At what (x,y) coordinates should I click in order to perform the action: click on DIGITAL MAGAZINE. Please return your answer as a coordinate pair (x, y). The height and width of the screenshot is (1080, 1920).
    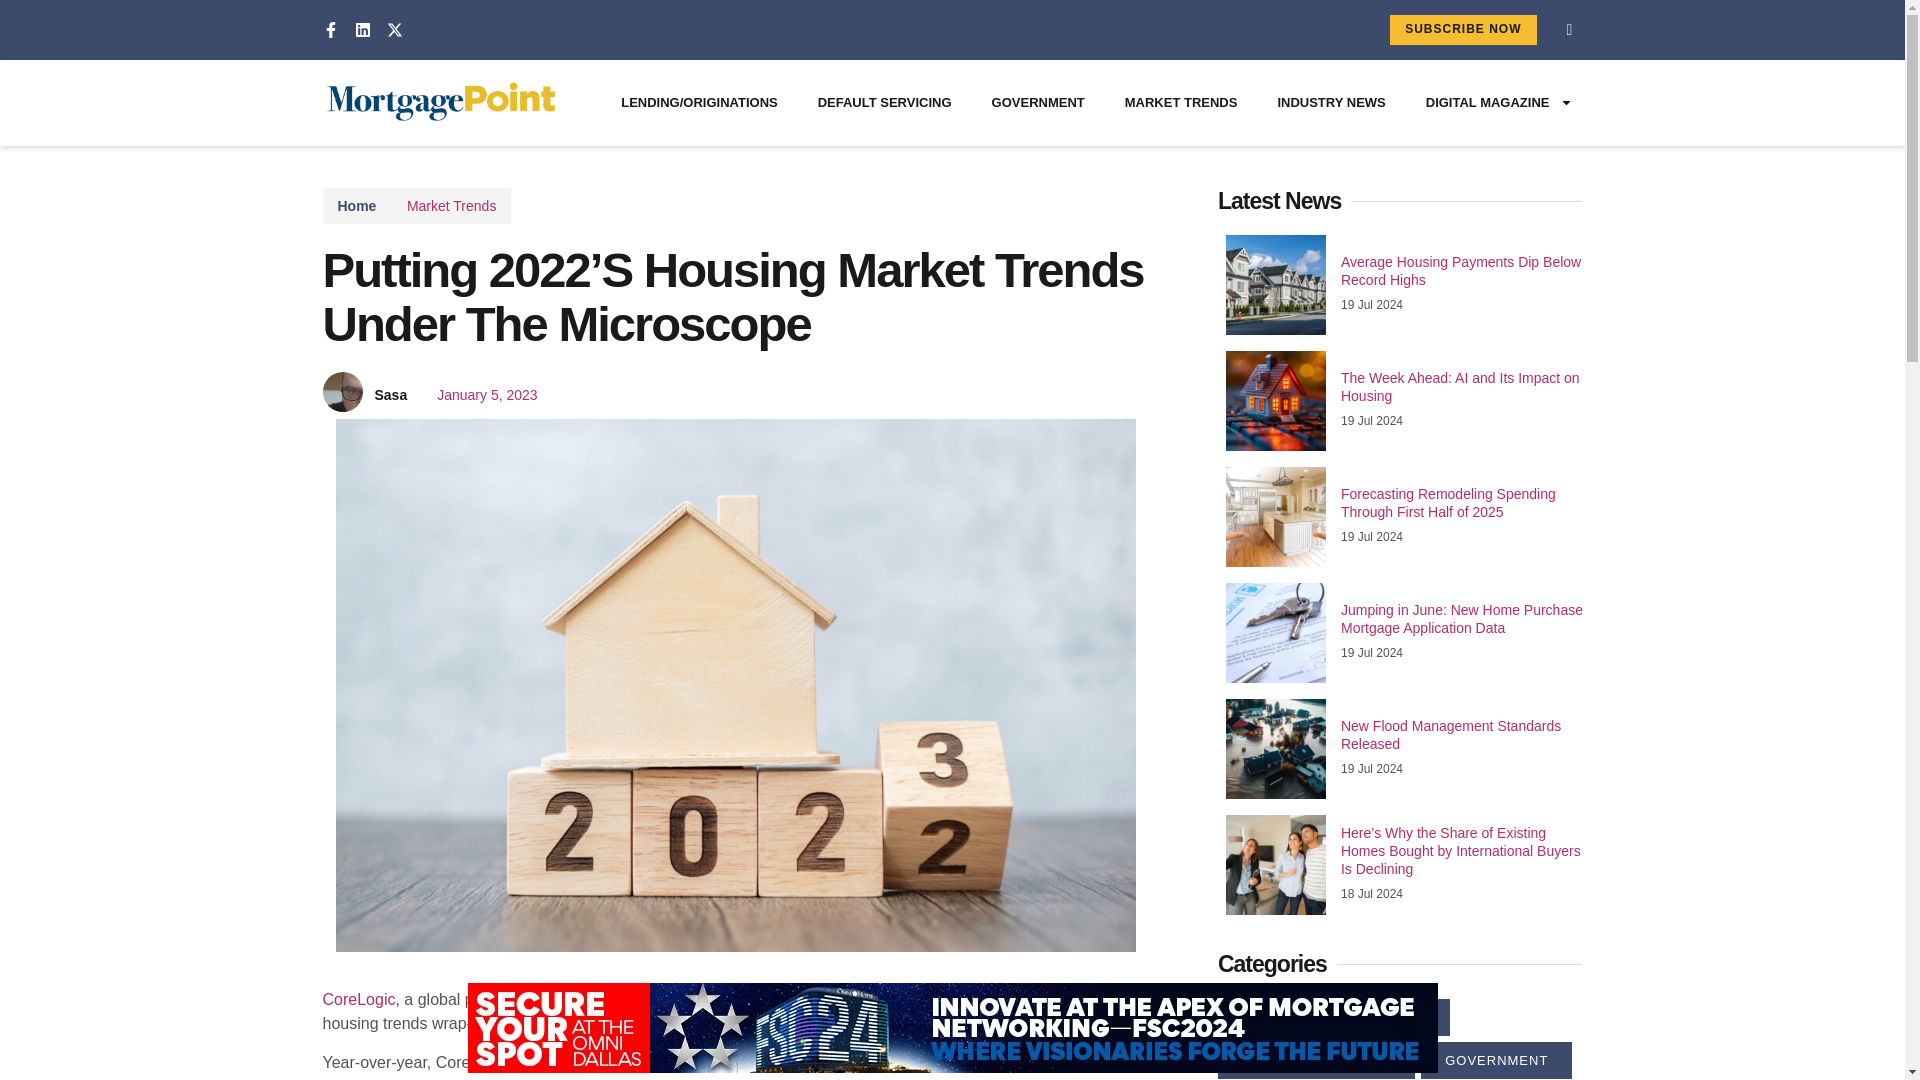
    Looking at the image, I should click on (1499, 102).